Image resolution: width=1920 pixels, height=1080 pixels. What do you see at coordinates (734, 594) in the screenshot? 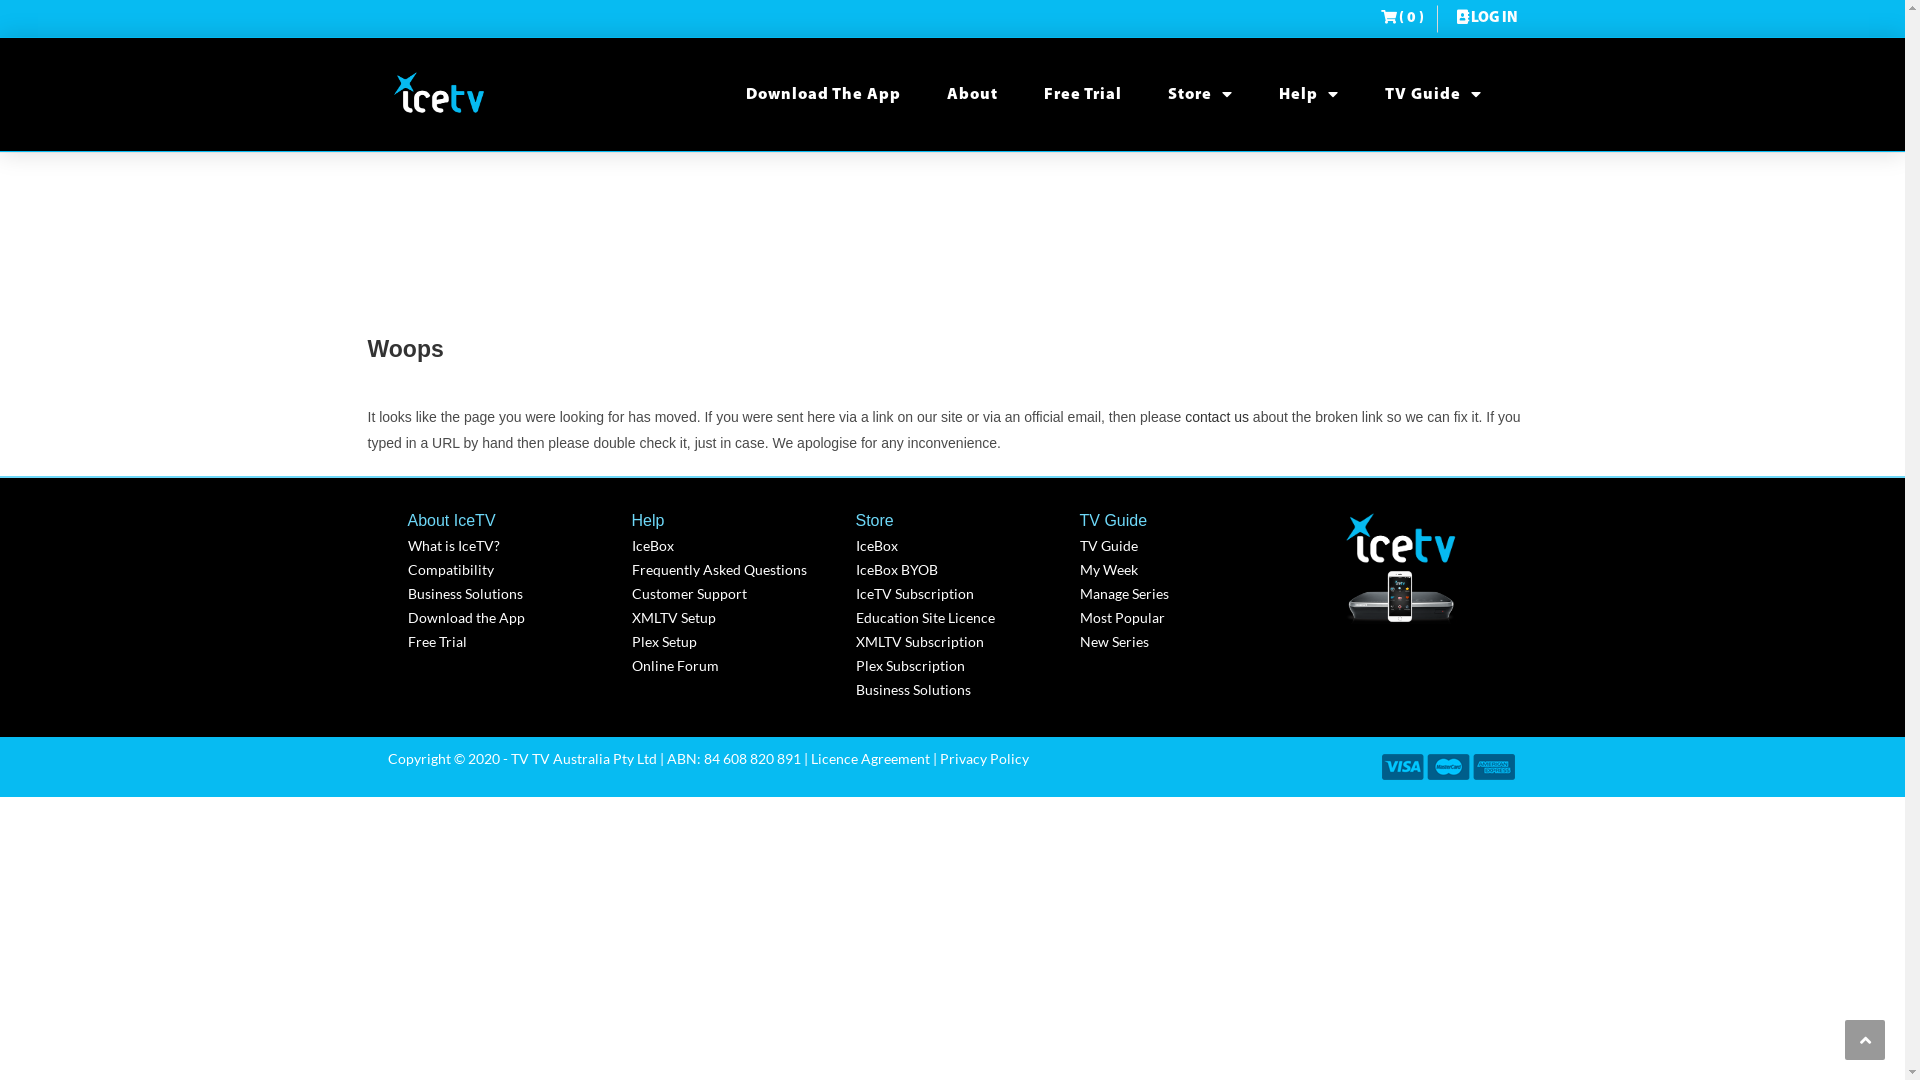
I see `Customer Support` at bounding box center [734, 594].